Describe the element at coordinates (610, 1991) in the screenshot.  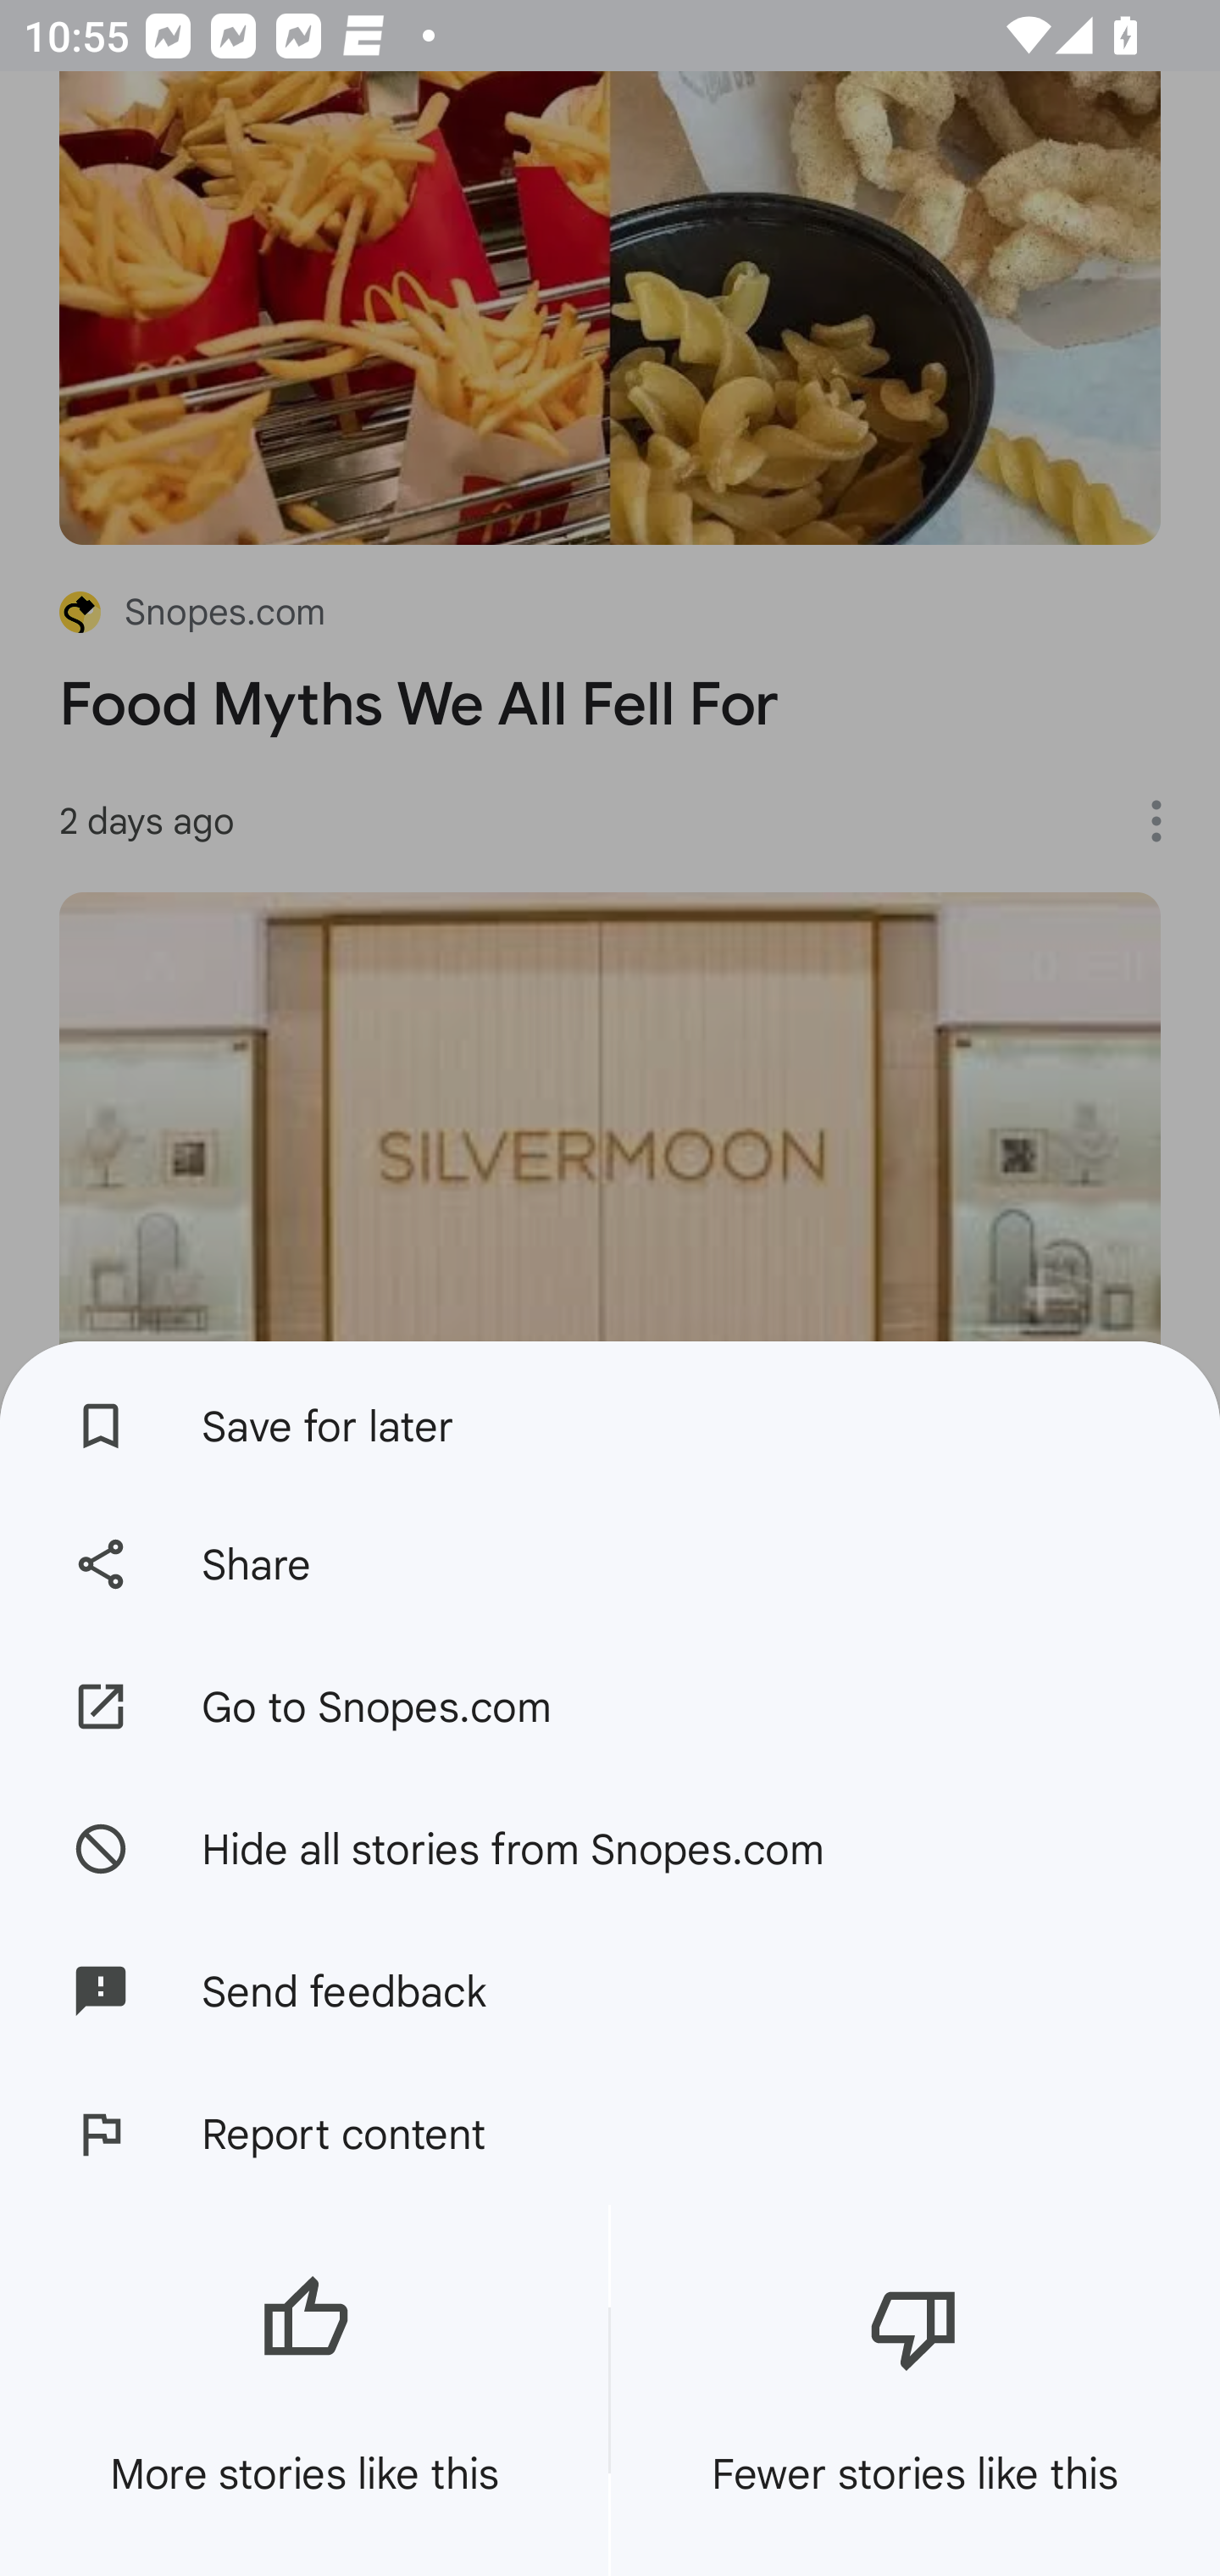
I see `Send feedback` at that location.